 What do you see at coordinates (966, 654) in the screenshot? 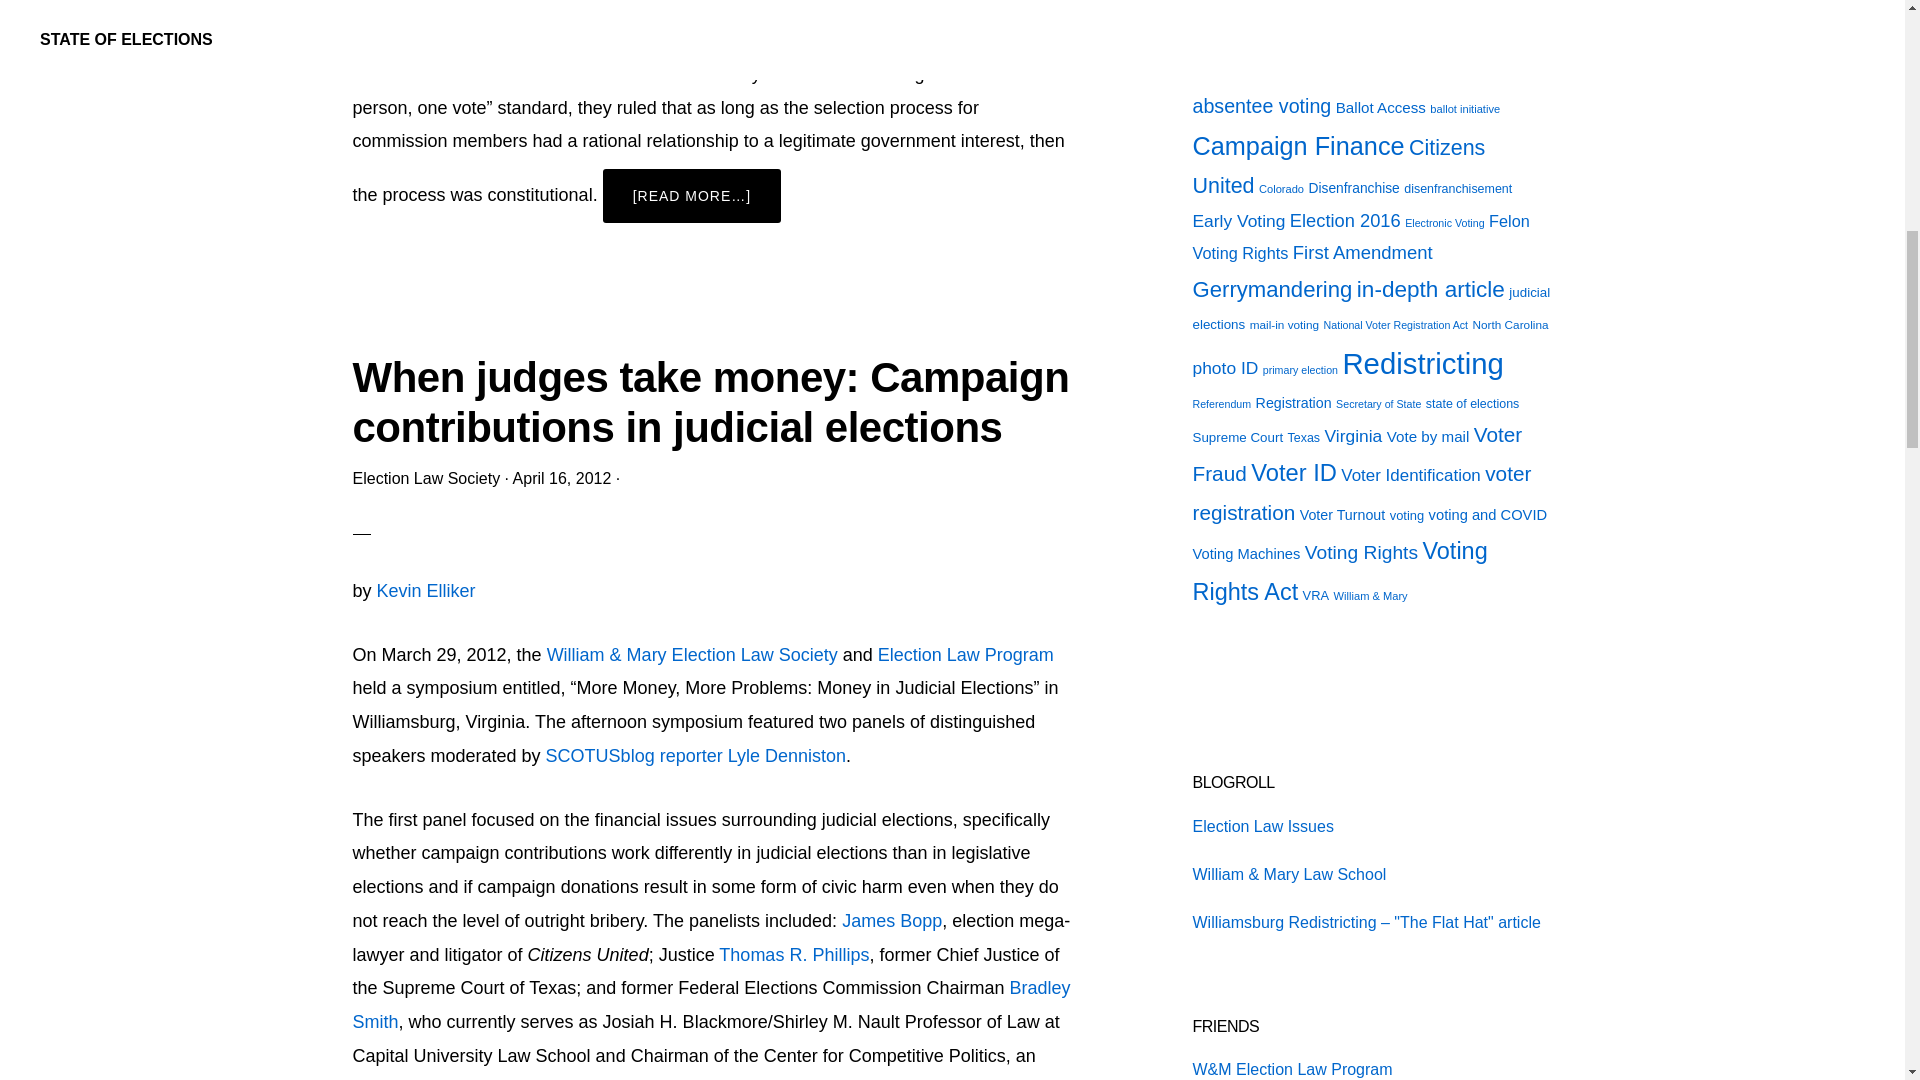
I see `Election Law Program` at bounding box center [966, 654].